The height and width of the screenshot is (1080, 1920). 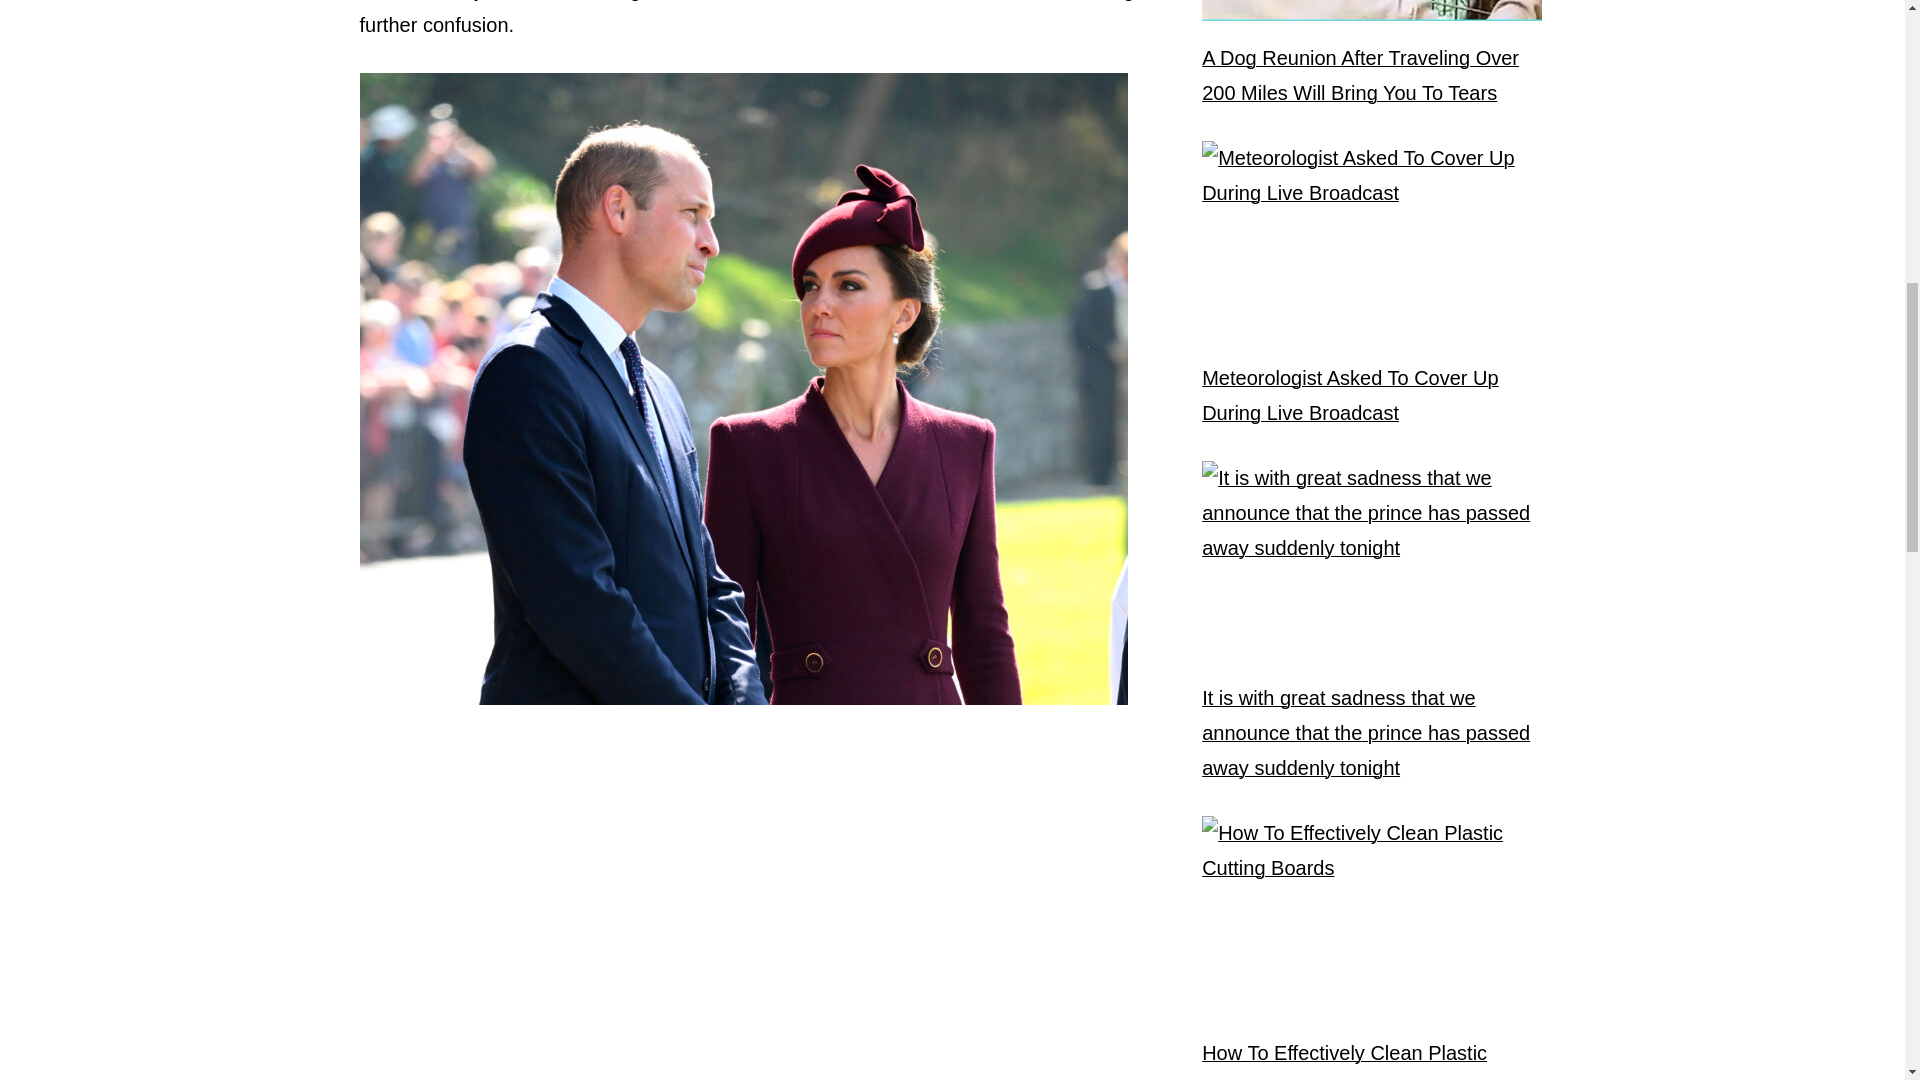 What do you see at coordinates (1371, 395) in the screenshot?
I see `Meteorologist Asked To Cover Up During Live Broadcast` at bounding box center [1371, 395].